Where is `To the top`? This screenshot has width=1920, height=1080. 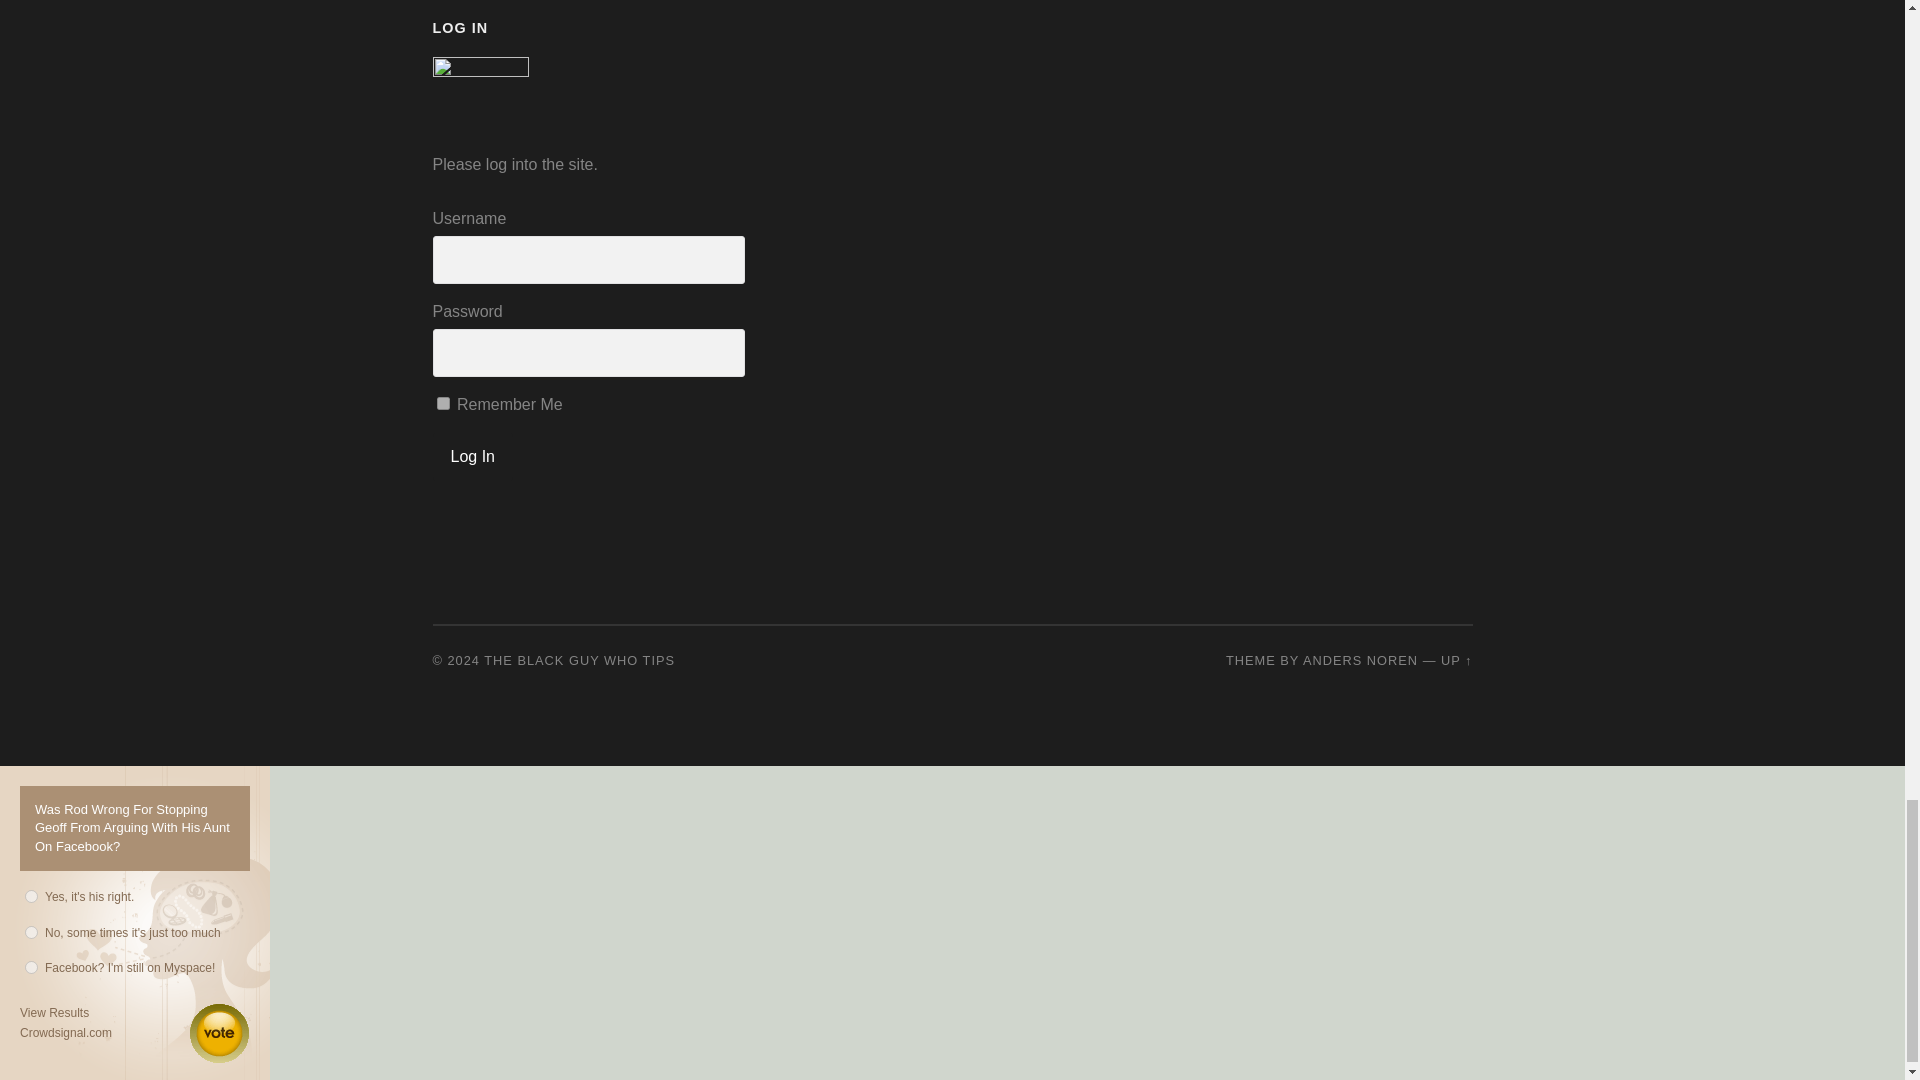 To the top is located at coordinates (1456, 660).